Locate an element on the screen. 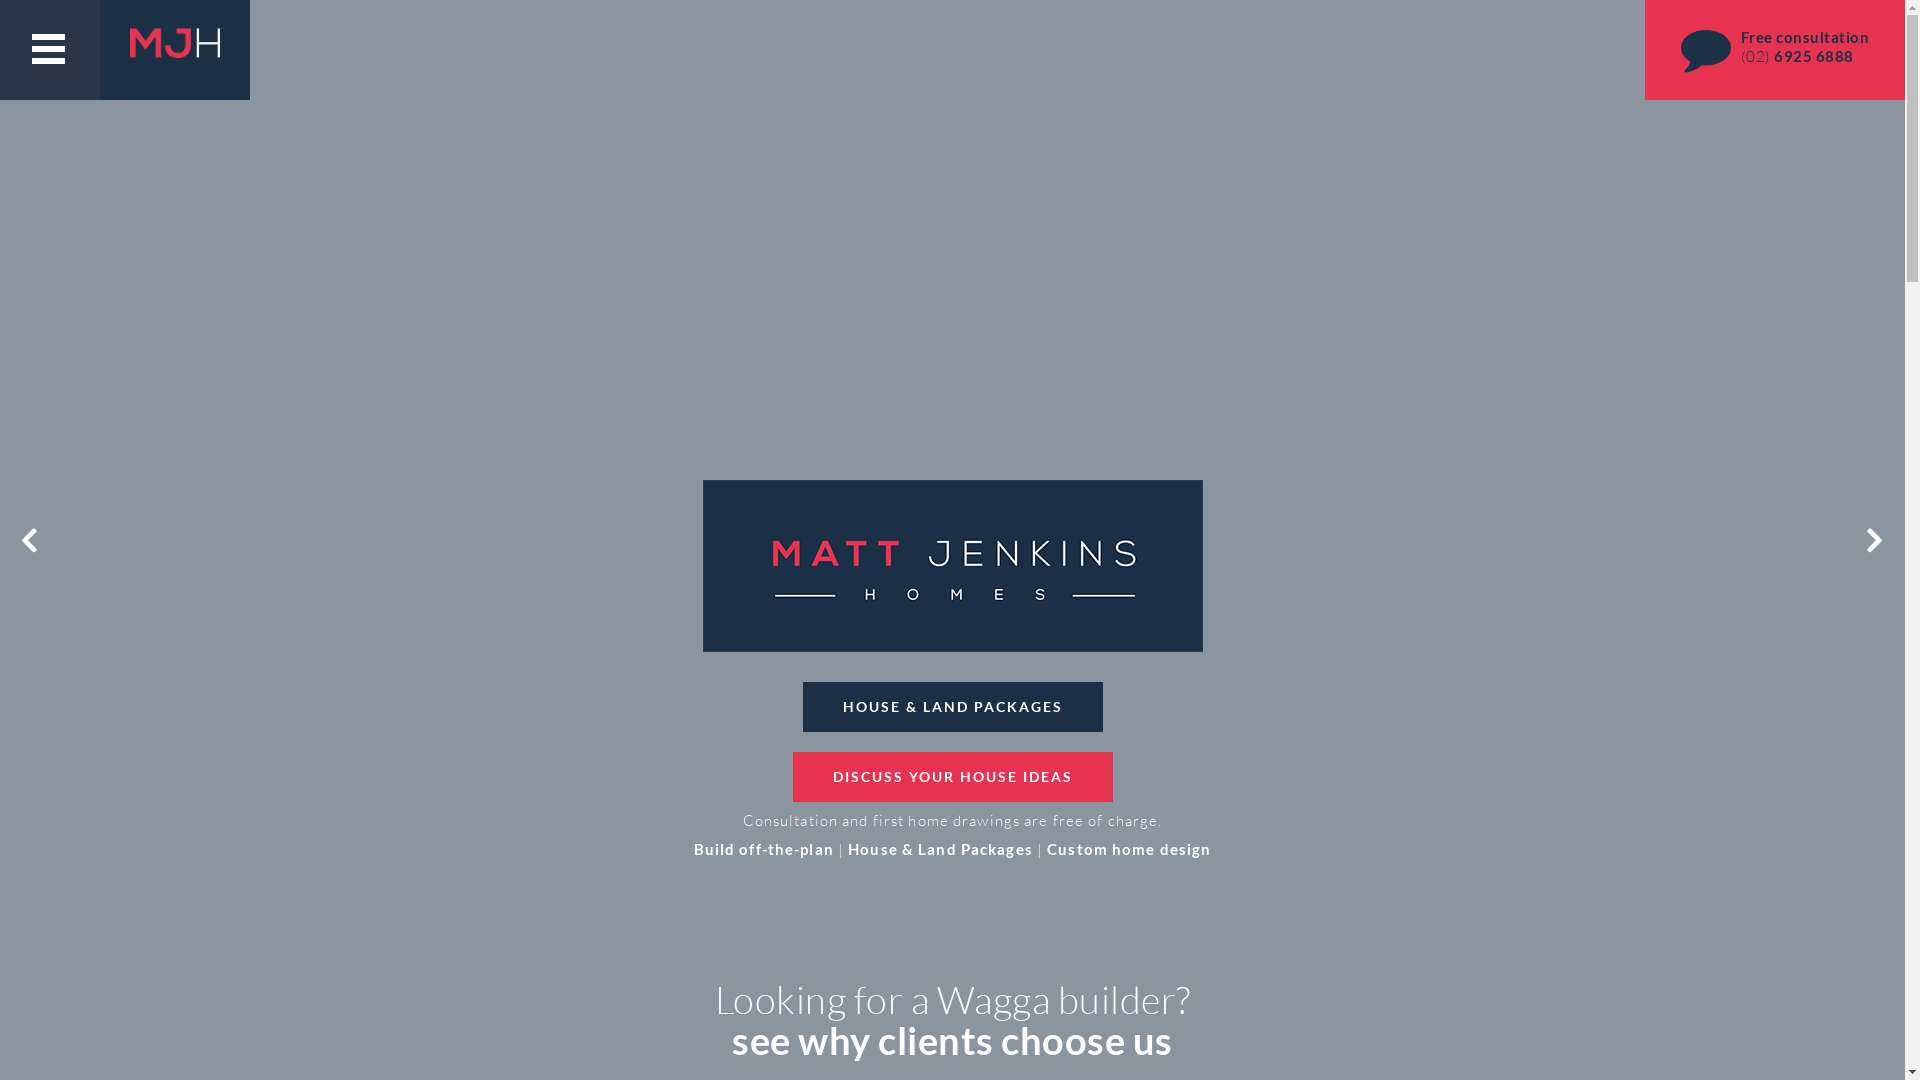 The width and height of the screenshot is (1920, 1080). Build off-the-plan is located at coordinates (764, 849).